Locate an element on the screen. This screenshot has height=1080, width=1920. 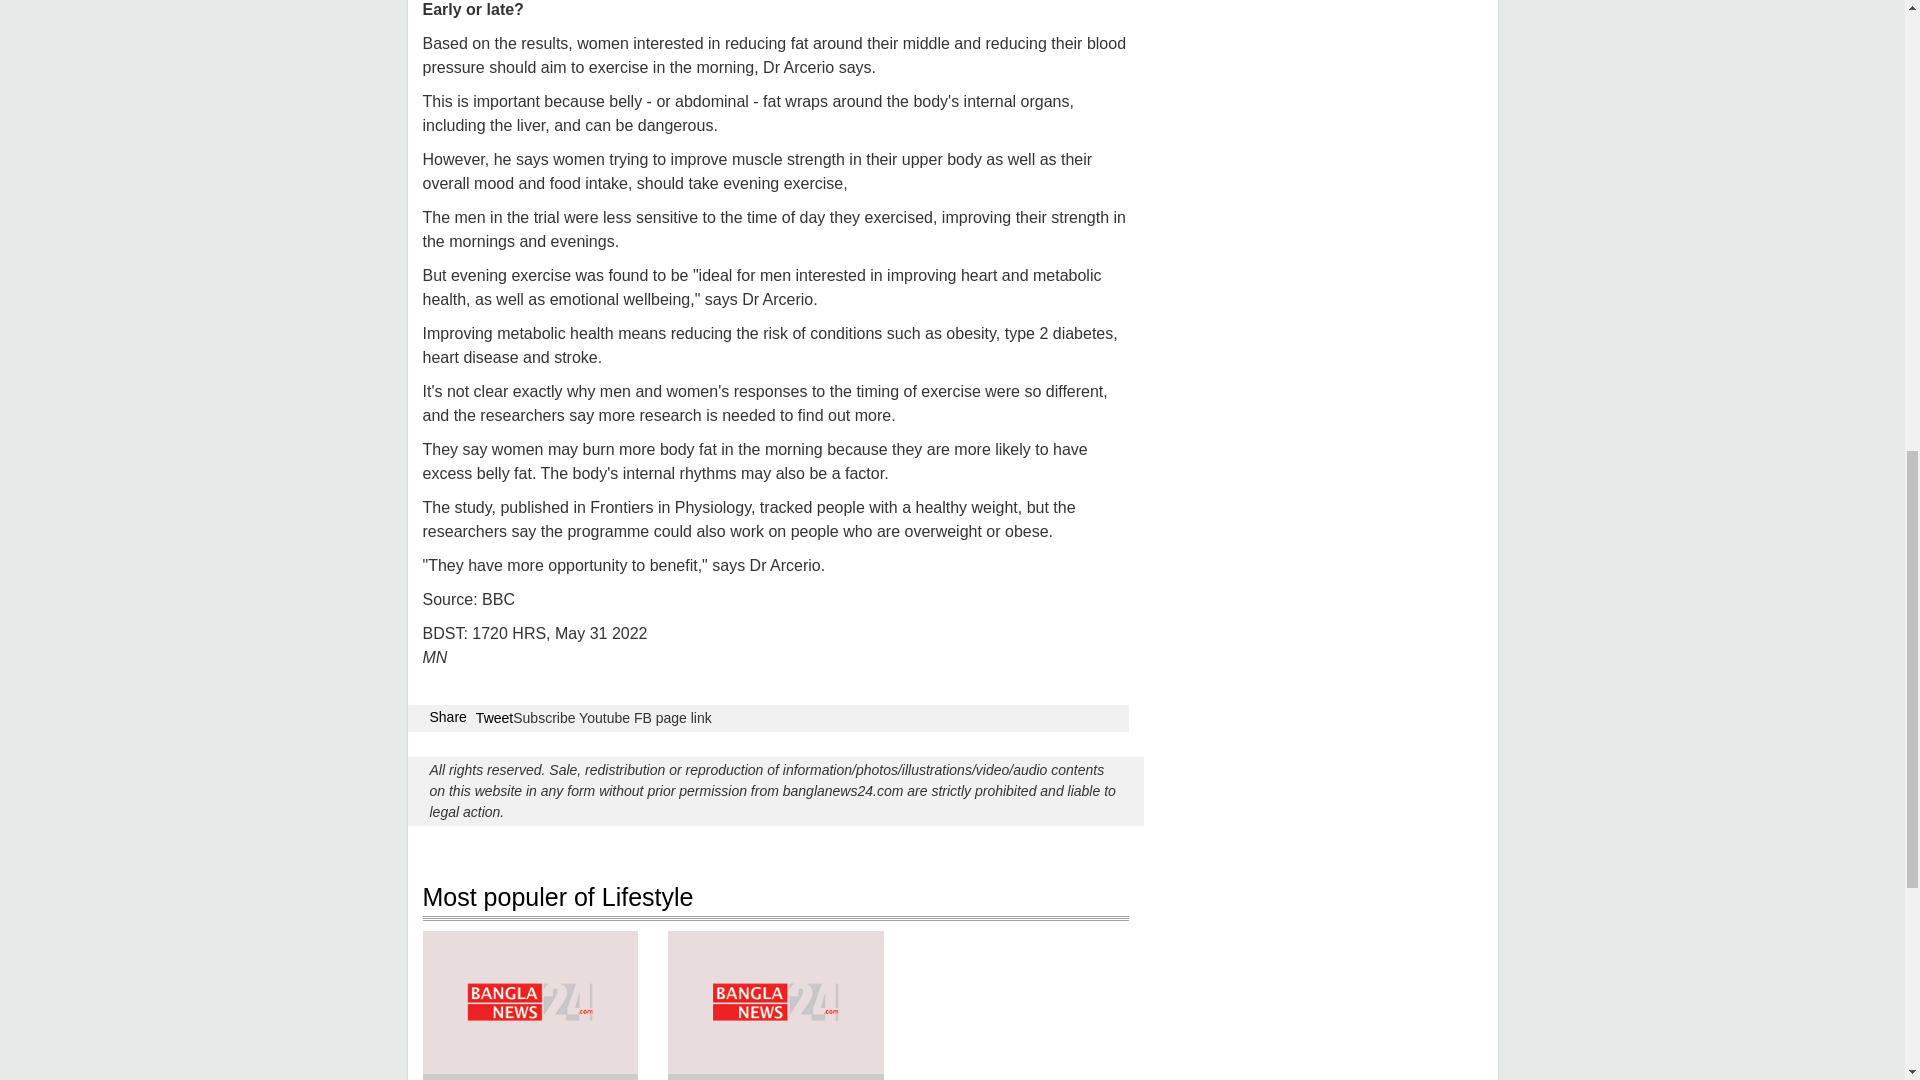
Share is located at coordinates (448, 716).